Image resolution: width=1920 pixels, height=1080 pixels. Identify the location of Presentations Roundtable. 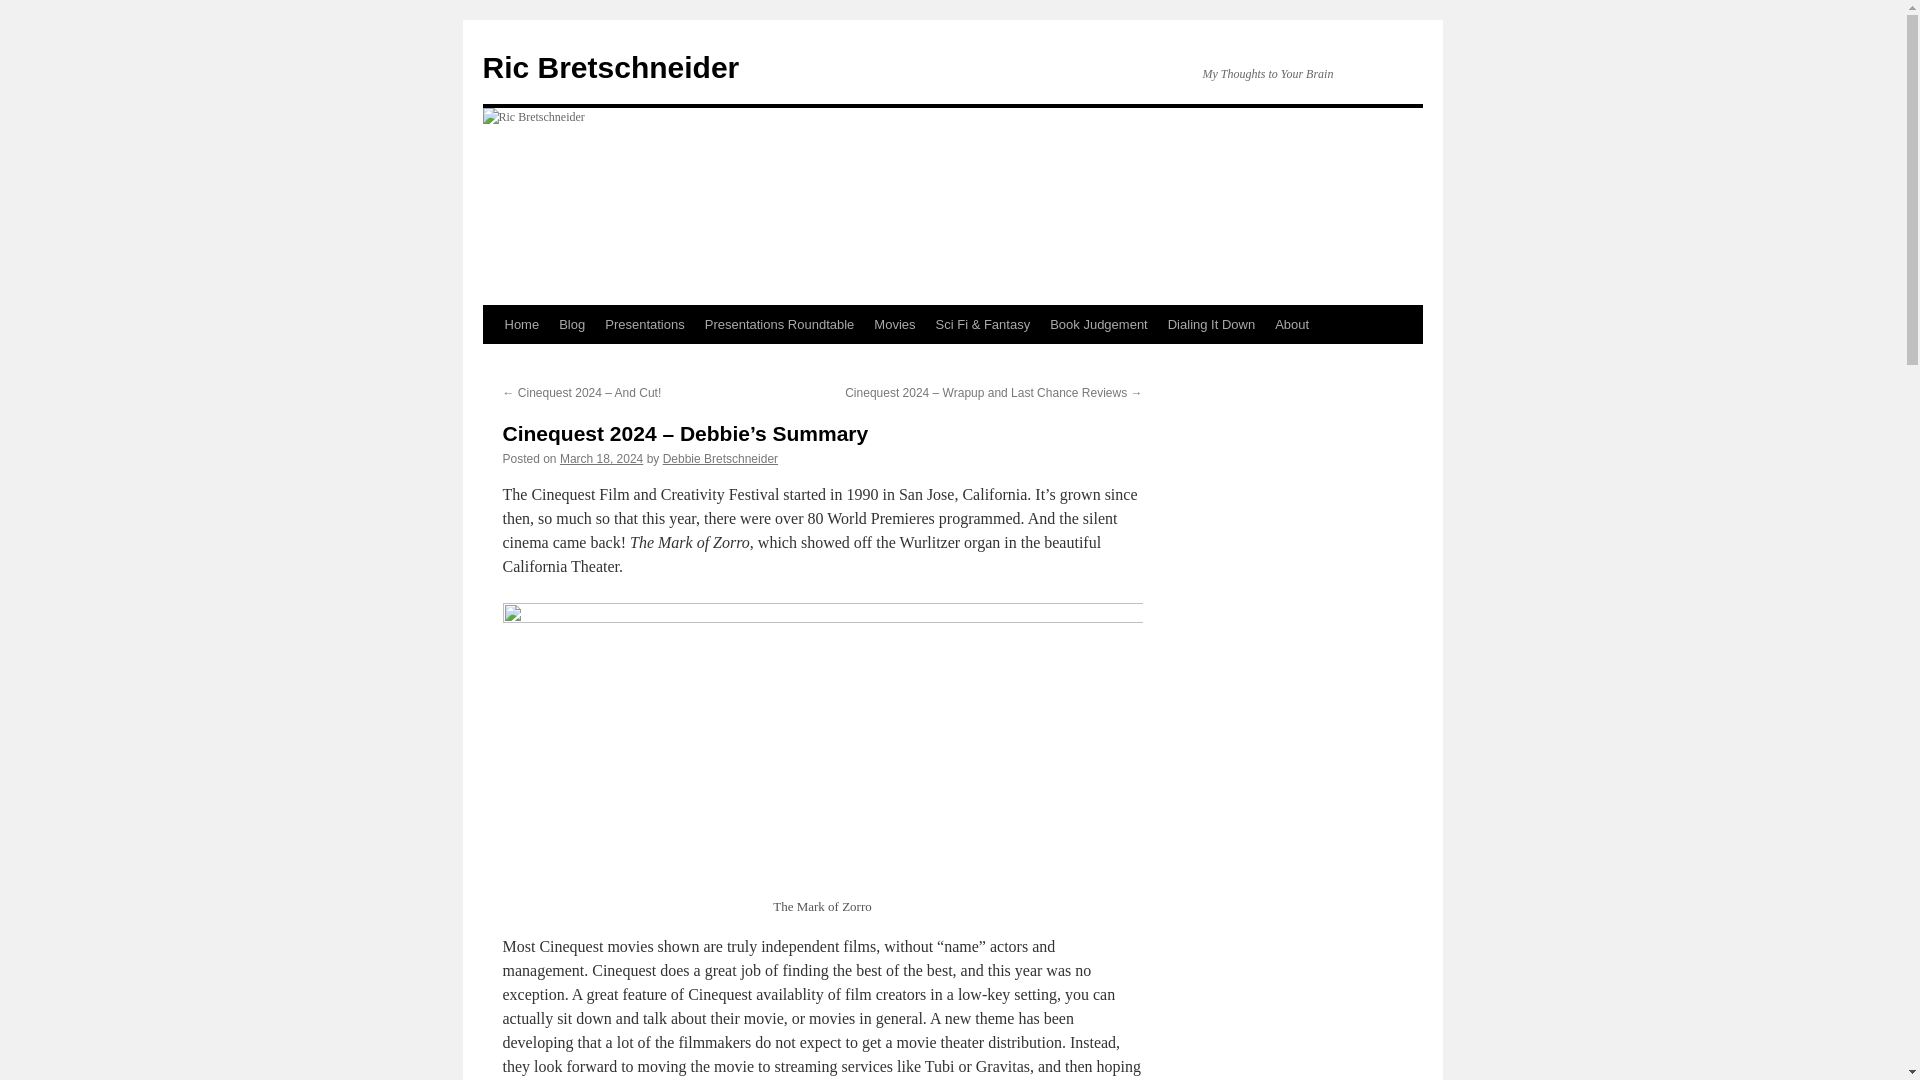
(780, 324).